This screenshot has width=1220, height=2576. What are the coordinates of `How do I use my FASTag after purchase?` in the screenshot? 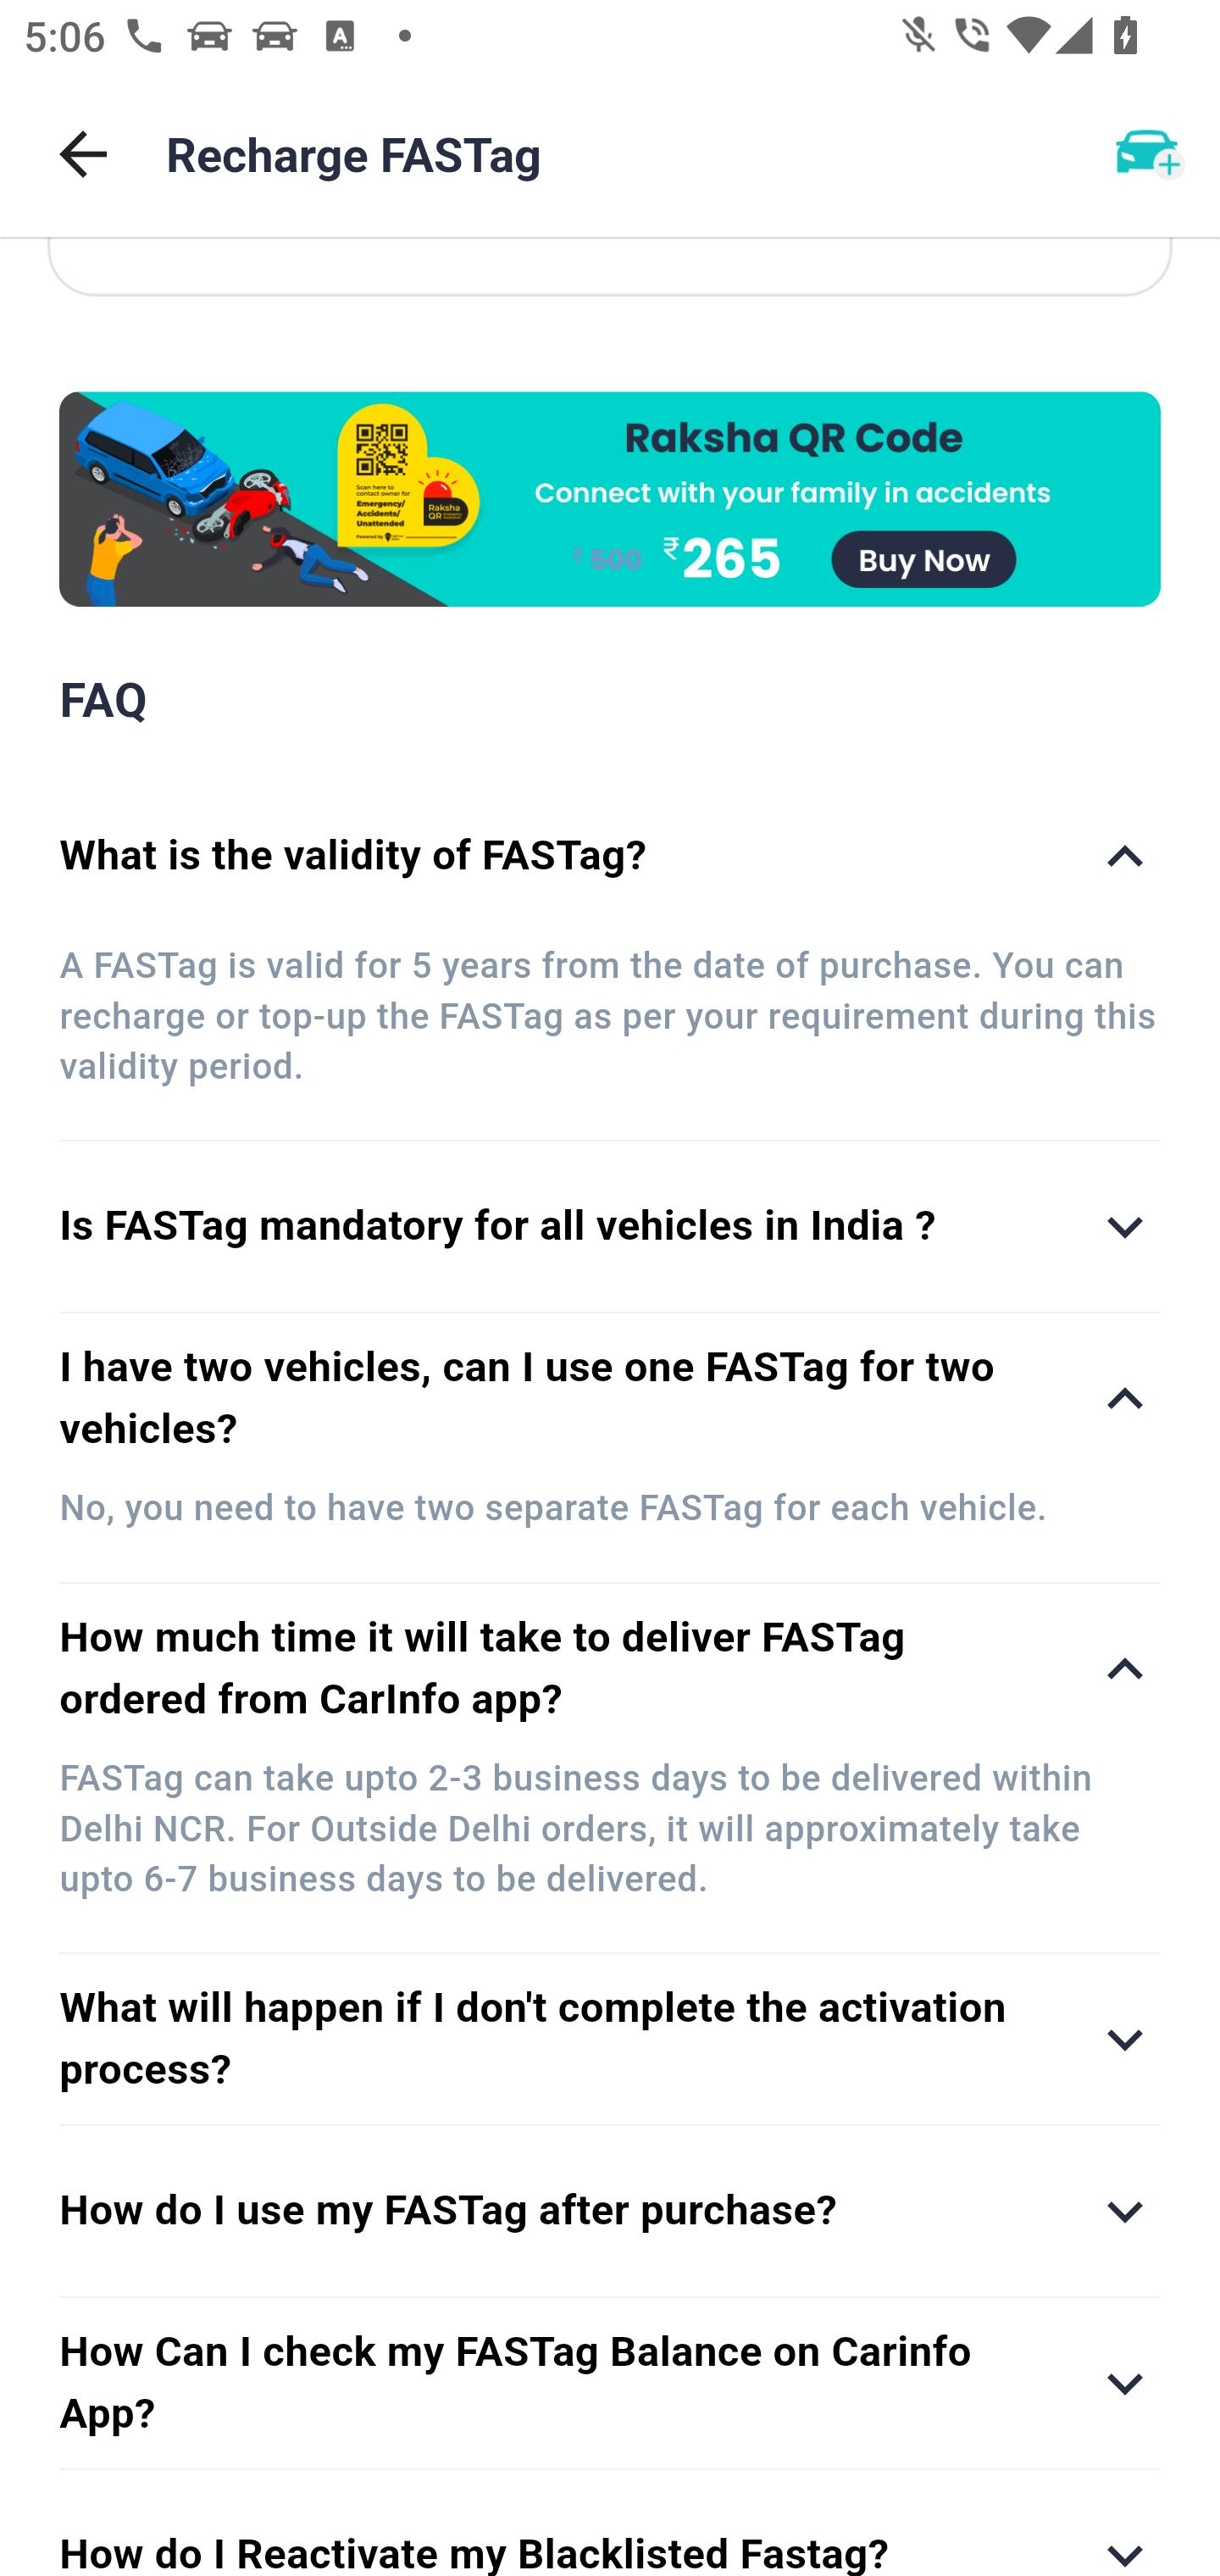 It's located at (610, 2212).